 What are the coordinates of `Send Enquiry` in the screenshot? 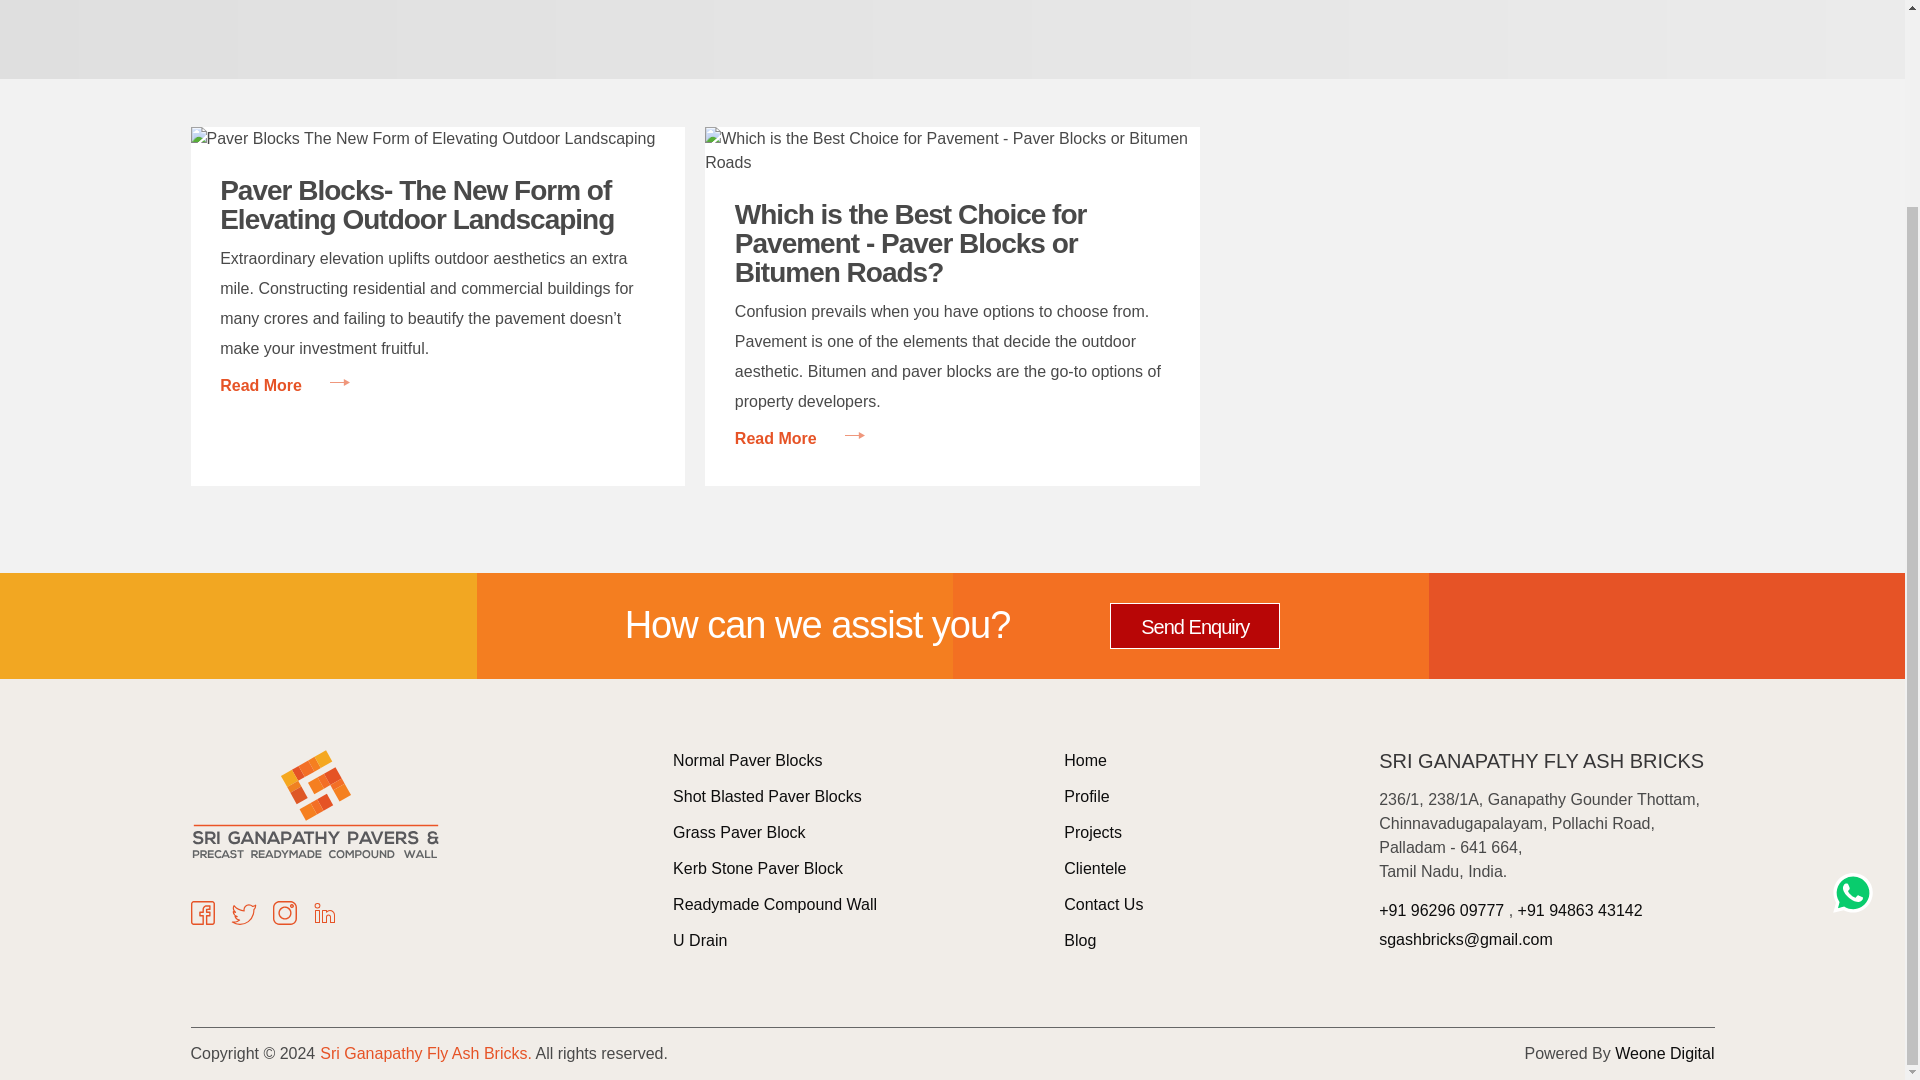 It's located at (1194, 626).